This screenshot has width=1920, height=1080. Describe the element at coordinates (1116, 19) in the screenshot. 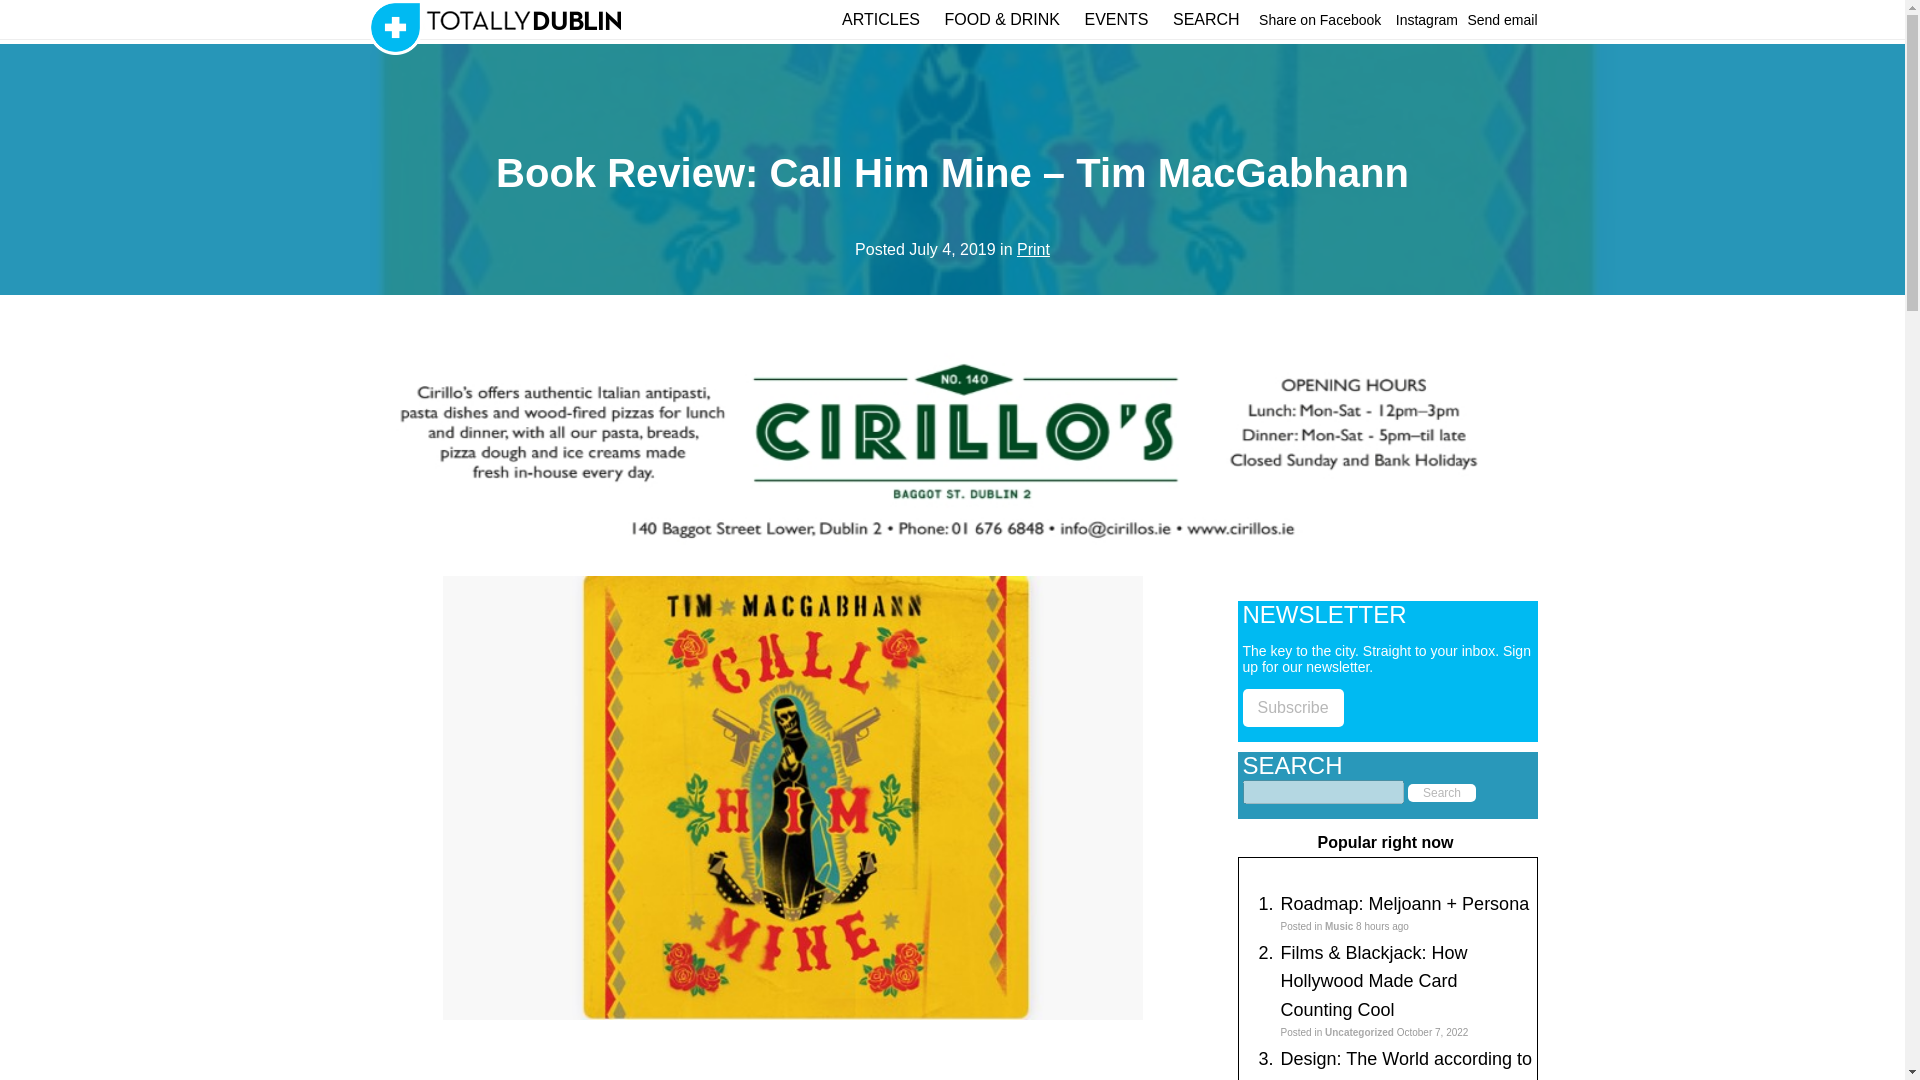

I see `EVENTS` at that location.